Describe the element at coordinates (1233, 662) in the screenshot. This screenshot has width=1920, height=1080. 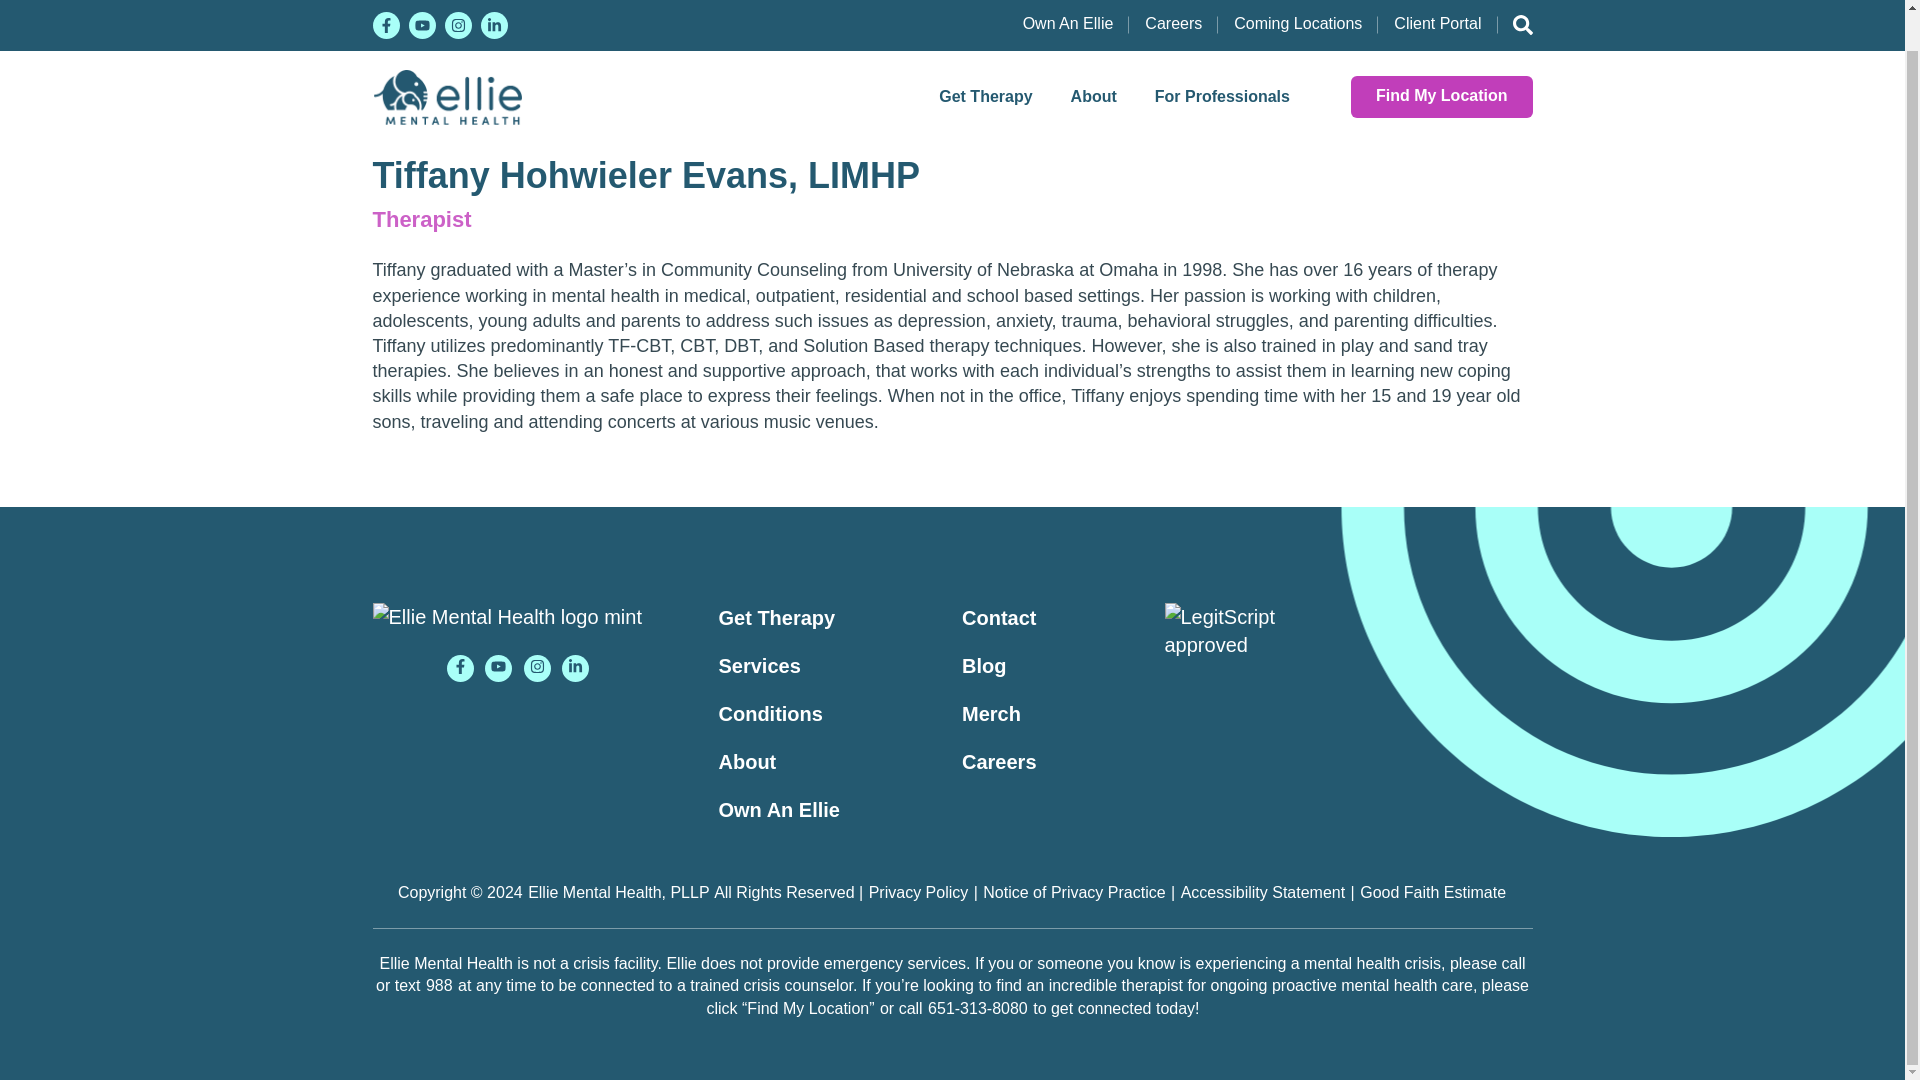
I see `Verify LegitScript Approval` at that location.